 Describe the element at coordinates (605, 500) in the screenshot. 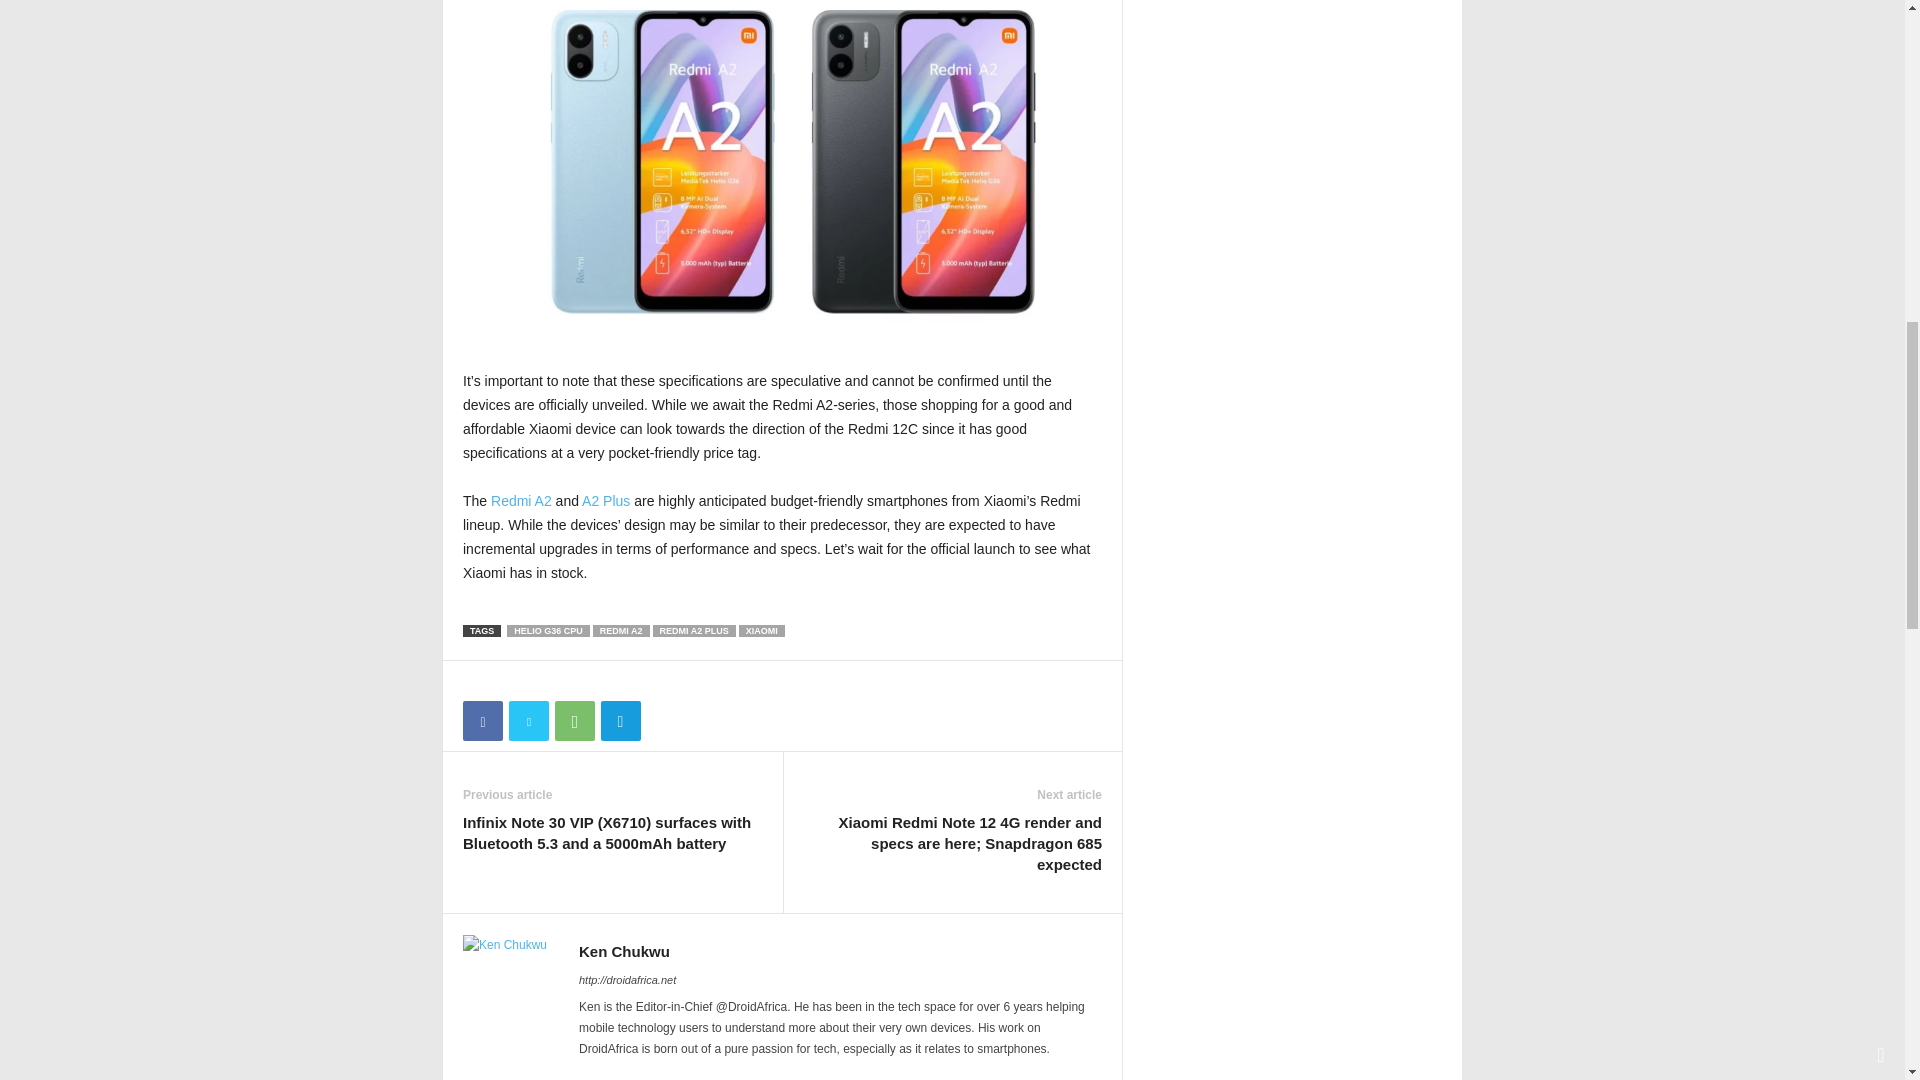

I see `A2 Plus` at that location.